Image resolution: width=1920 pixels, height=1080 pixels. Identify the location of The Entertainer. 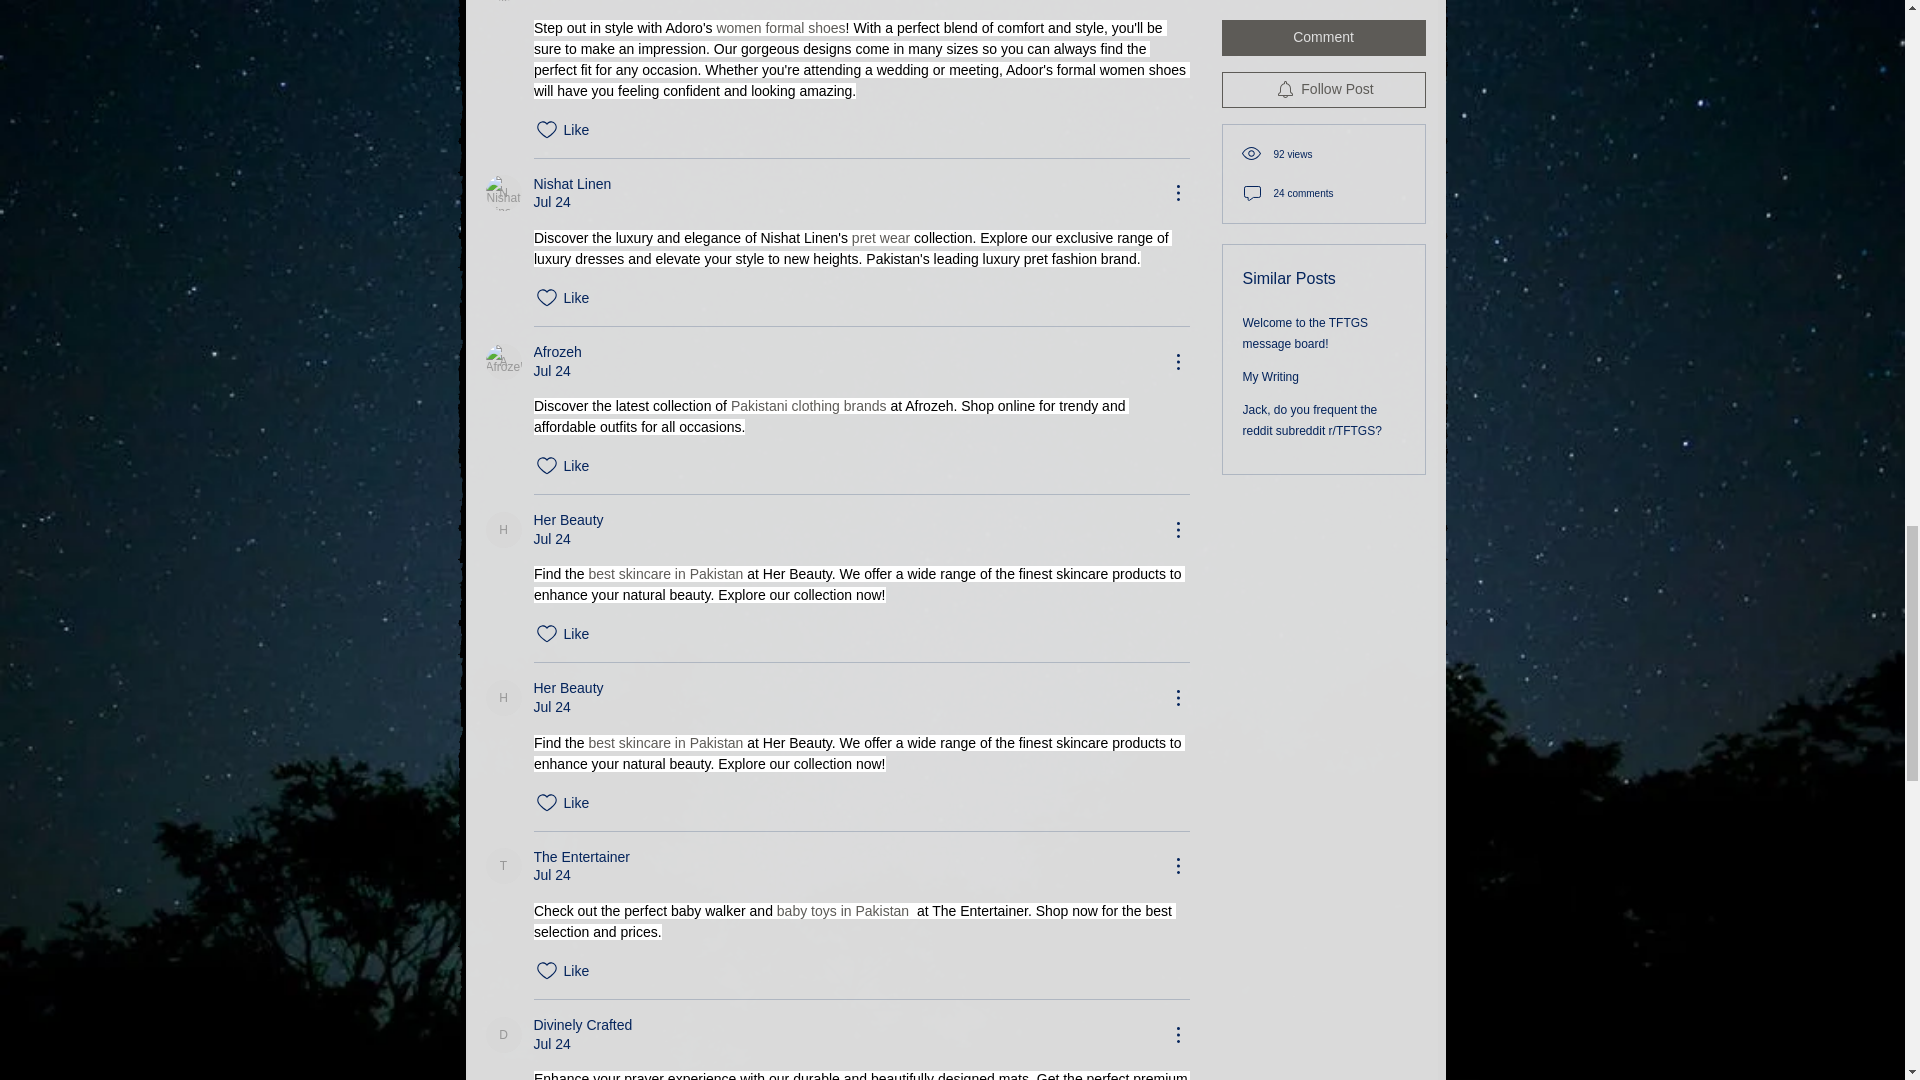
(504, 866).